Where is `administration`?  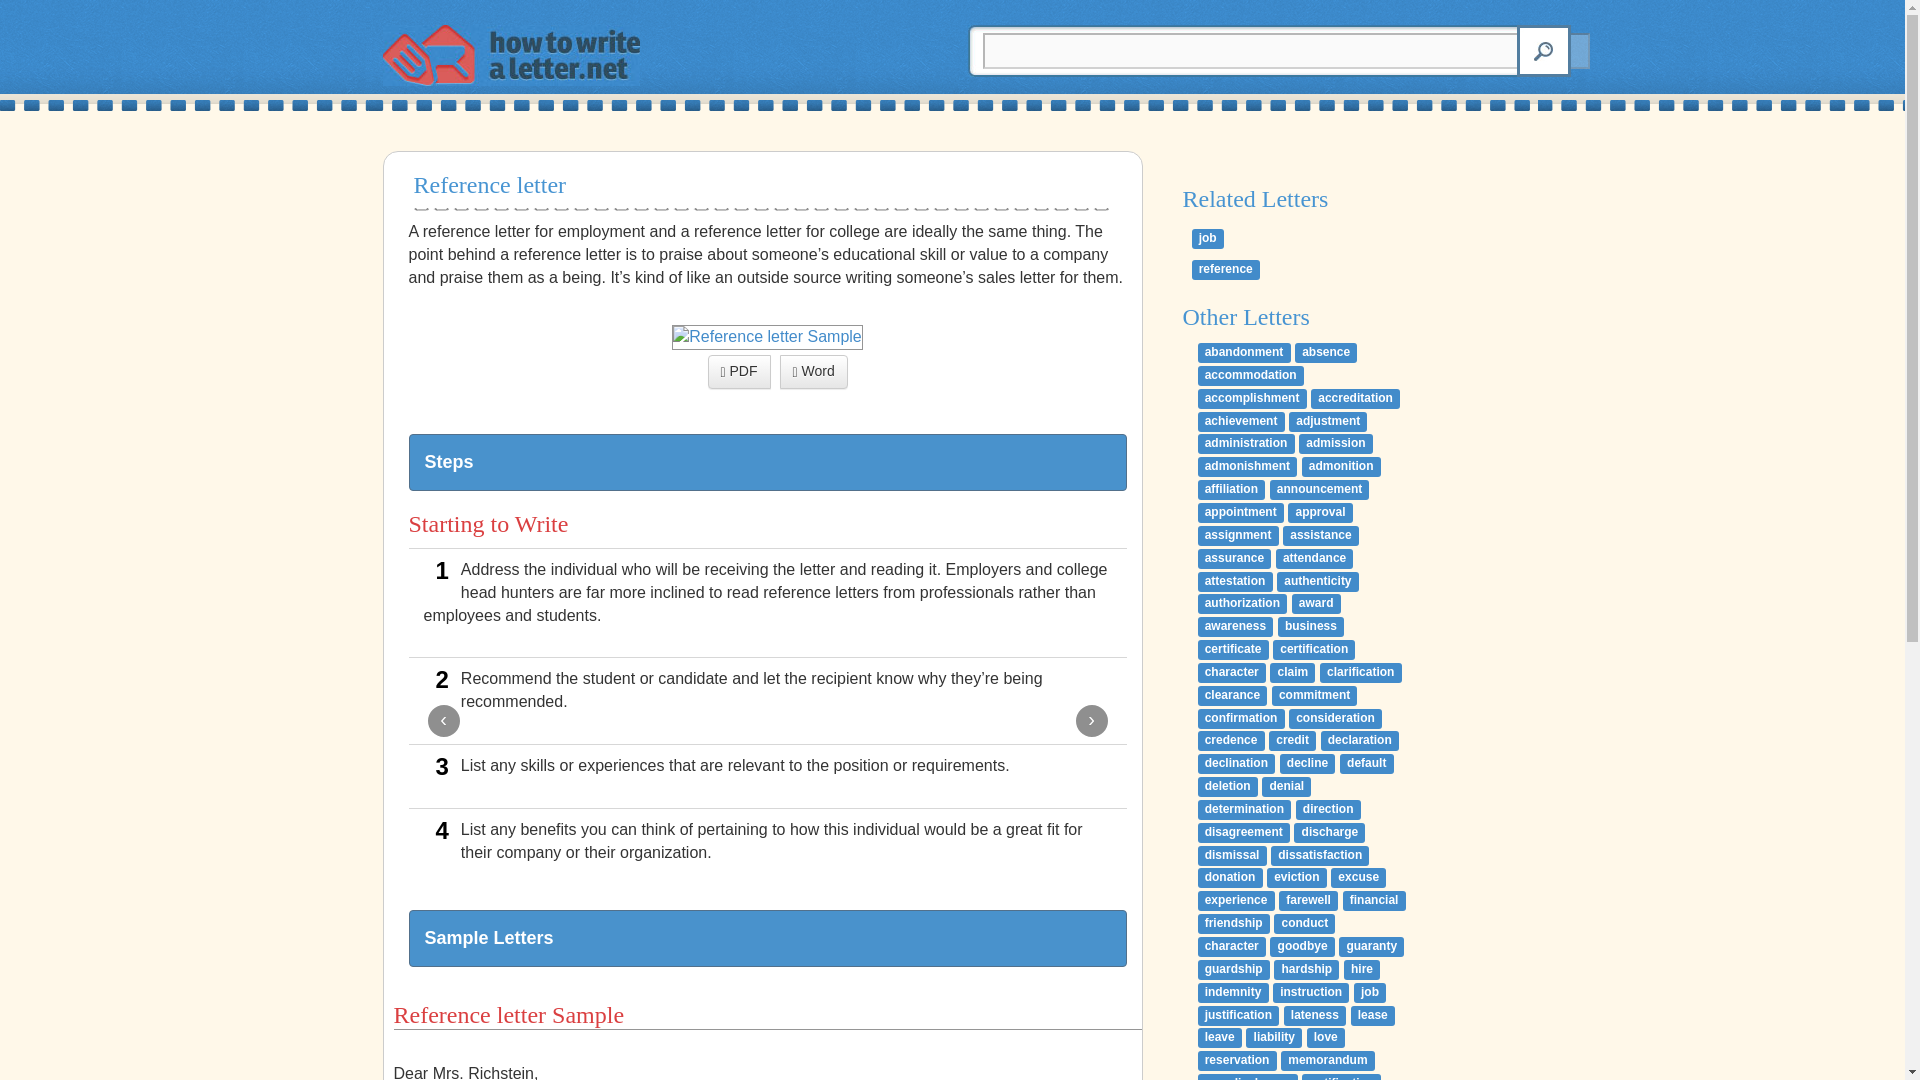
administration is located at coordinates (1246, 444).